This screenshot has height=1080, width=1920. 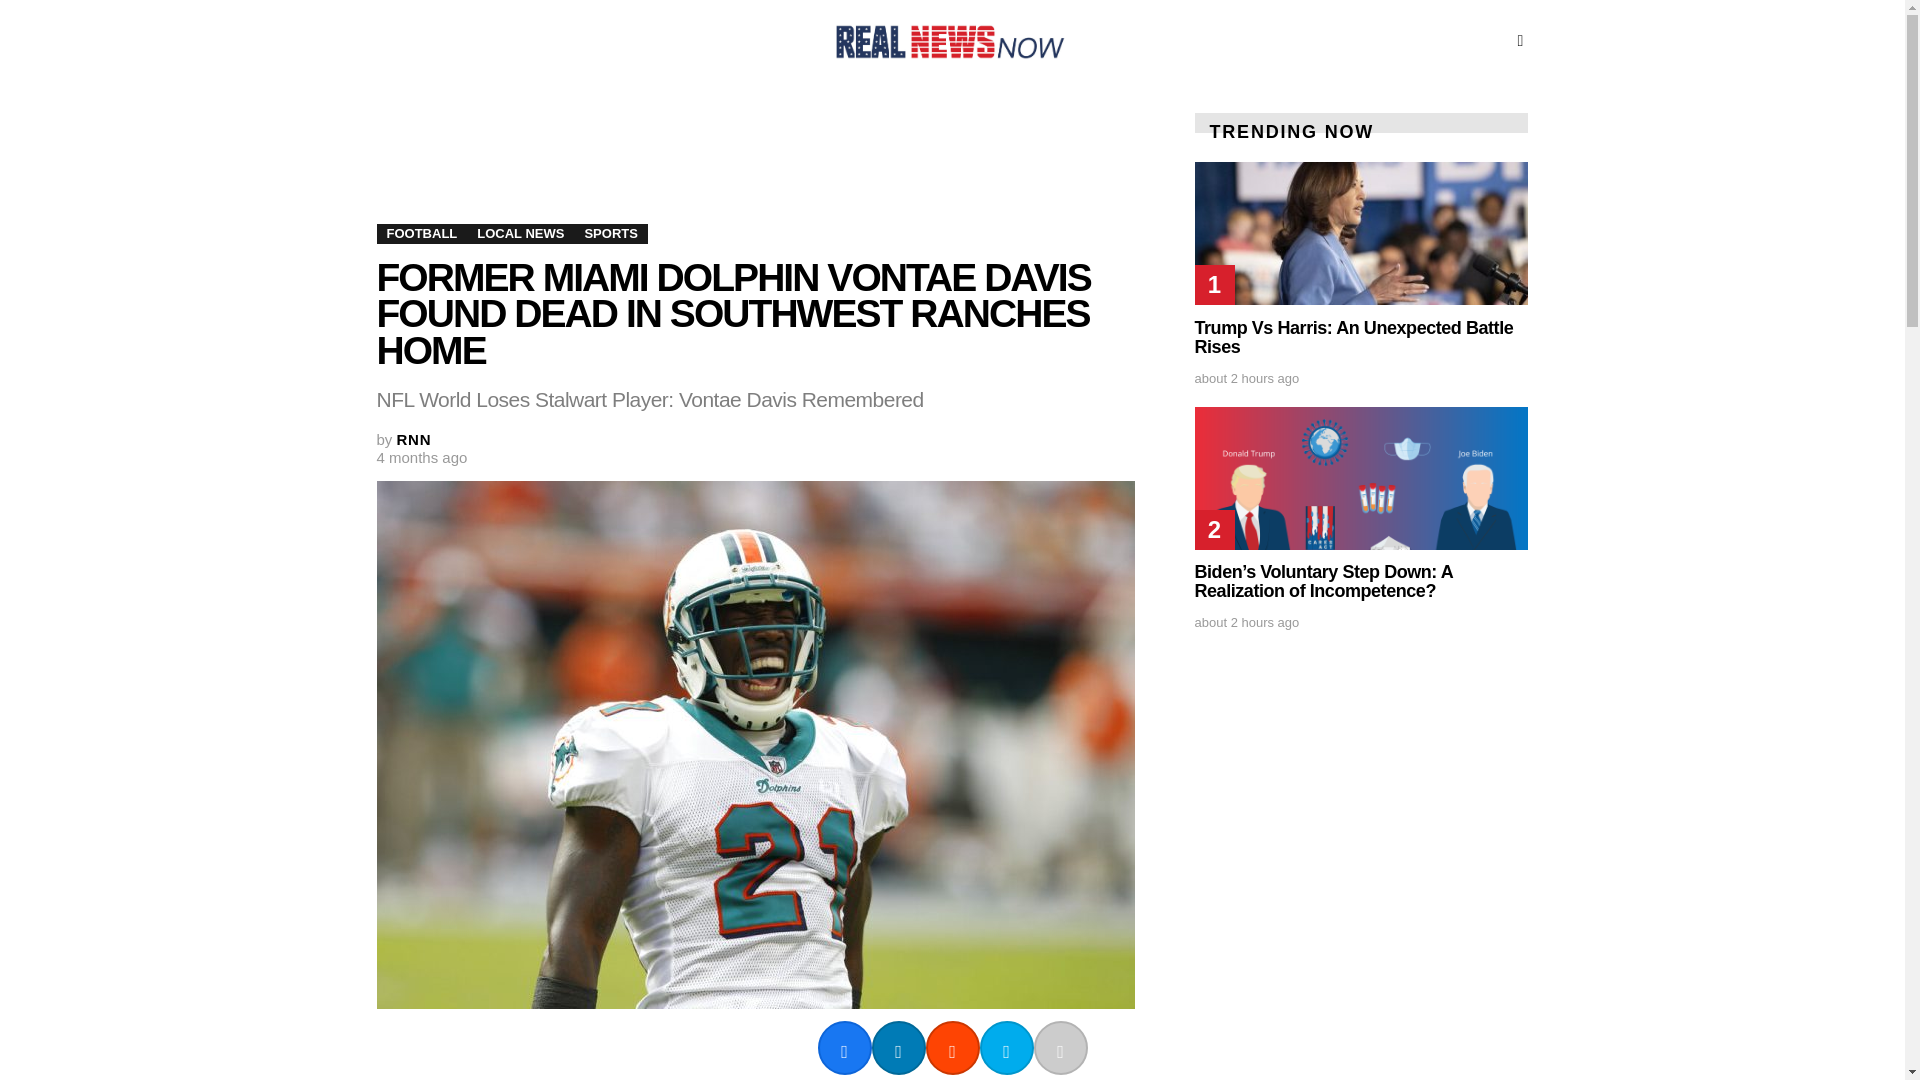 What do you see at coordinates (1246, 622) in the screenshot?
I see `July 21, 2024, 10:00 pm` at bounding box center [1246, 622].